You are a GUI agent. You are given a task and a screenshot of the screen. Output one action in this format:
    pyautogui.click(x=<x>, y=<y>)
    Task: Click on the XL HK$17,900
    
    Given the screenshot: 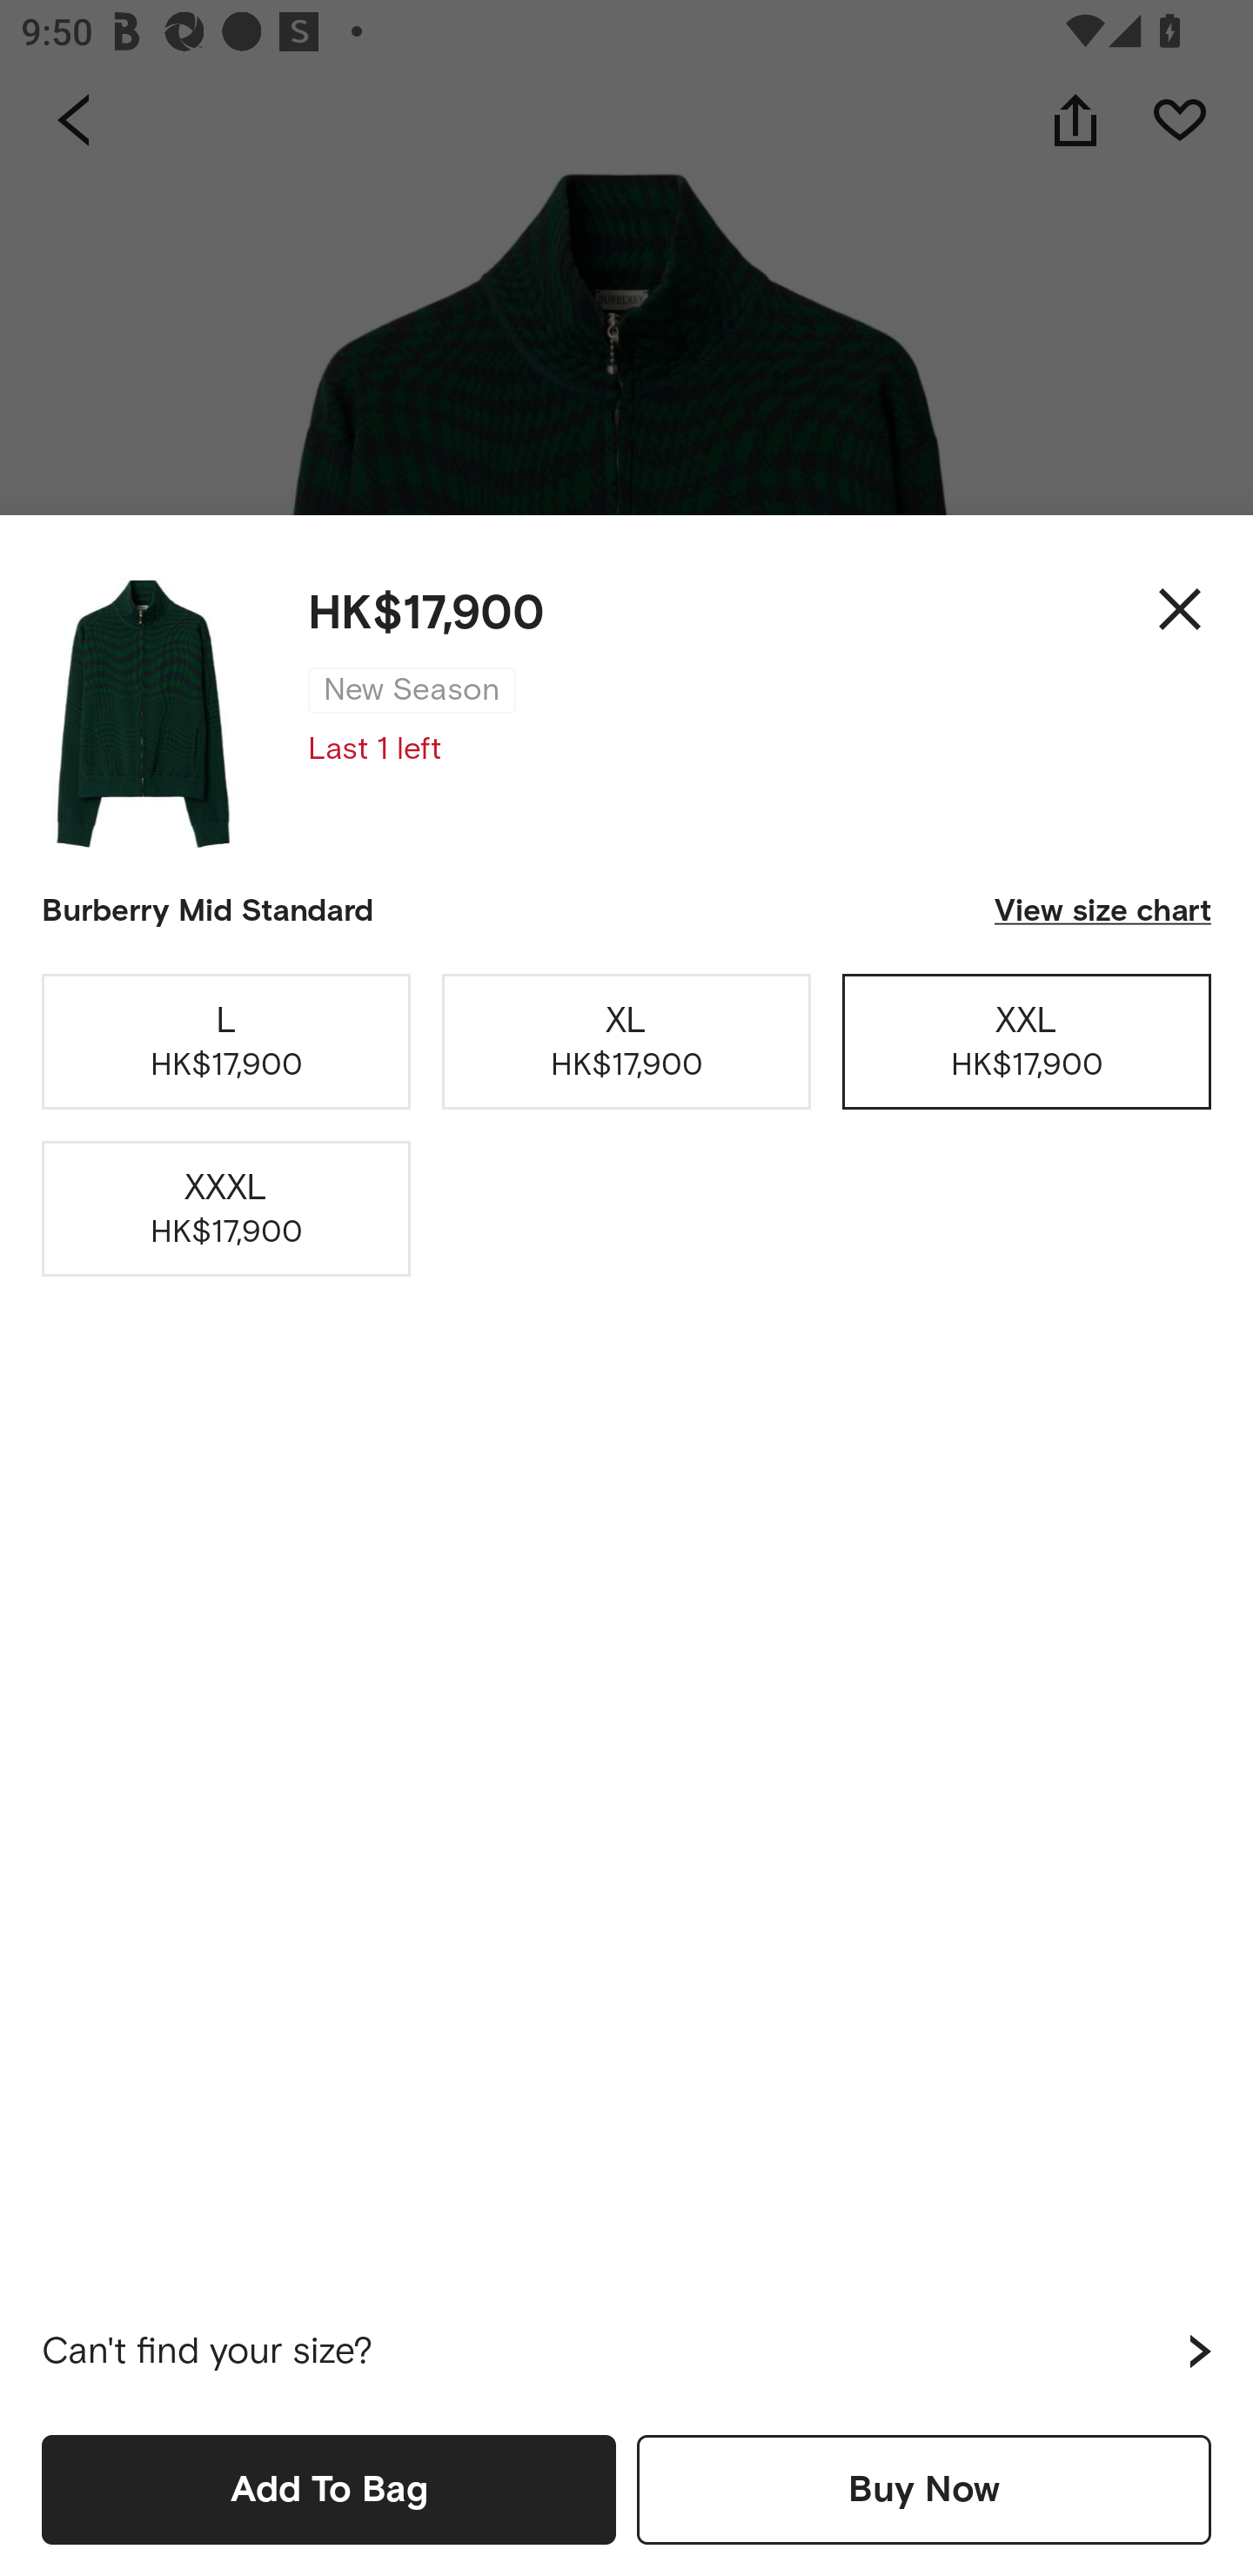 What is the action you would take?
    pyautogui.click(x=626, y=1041)
    